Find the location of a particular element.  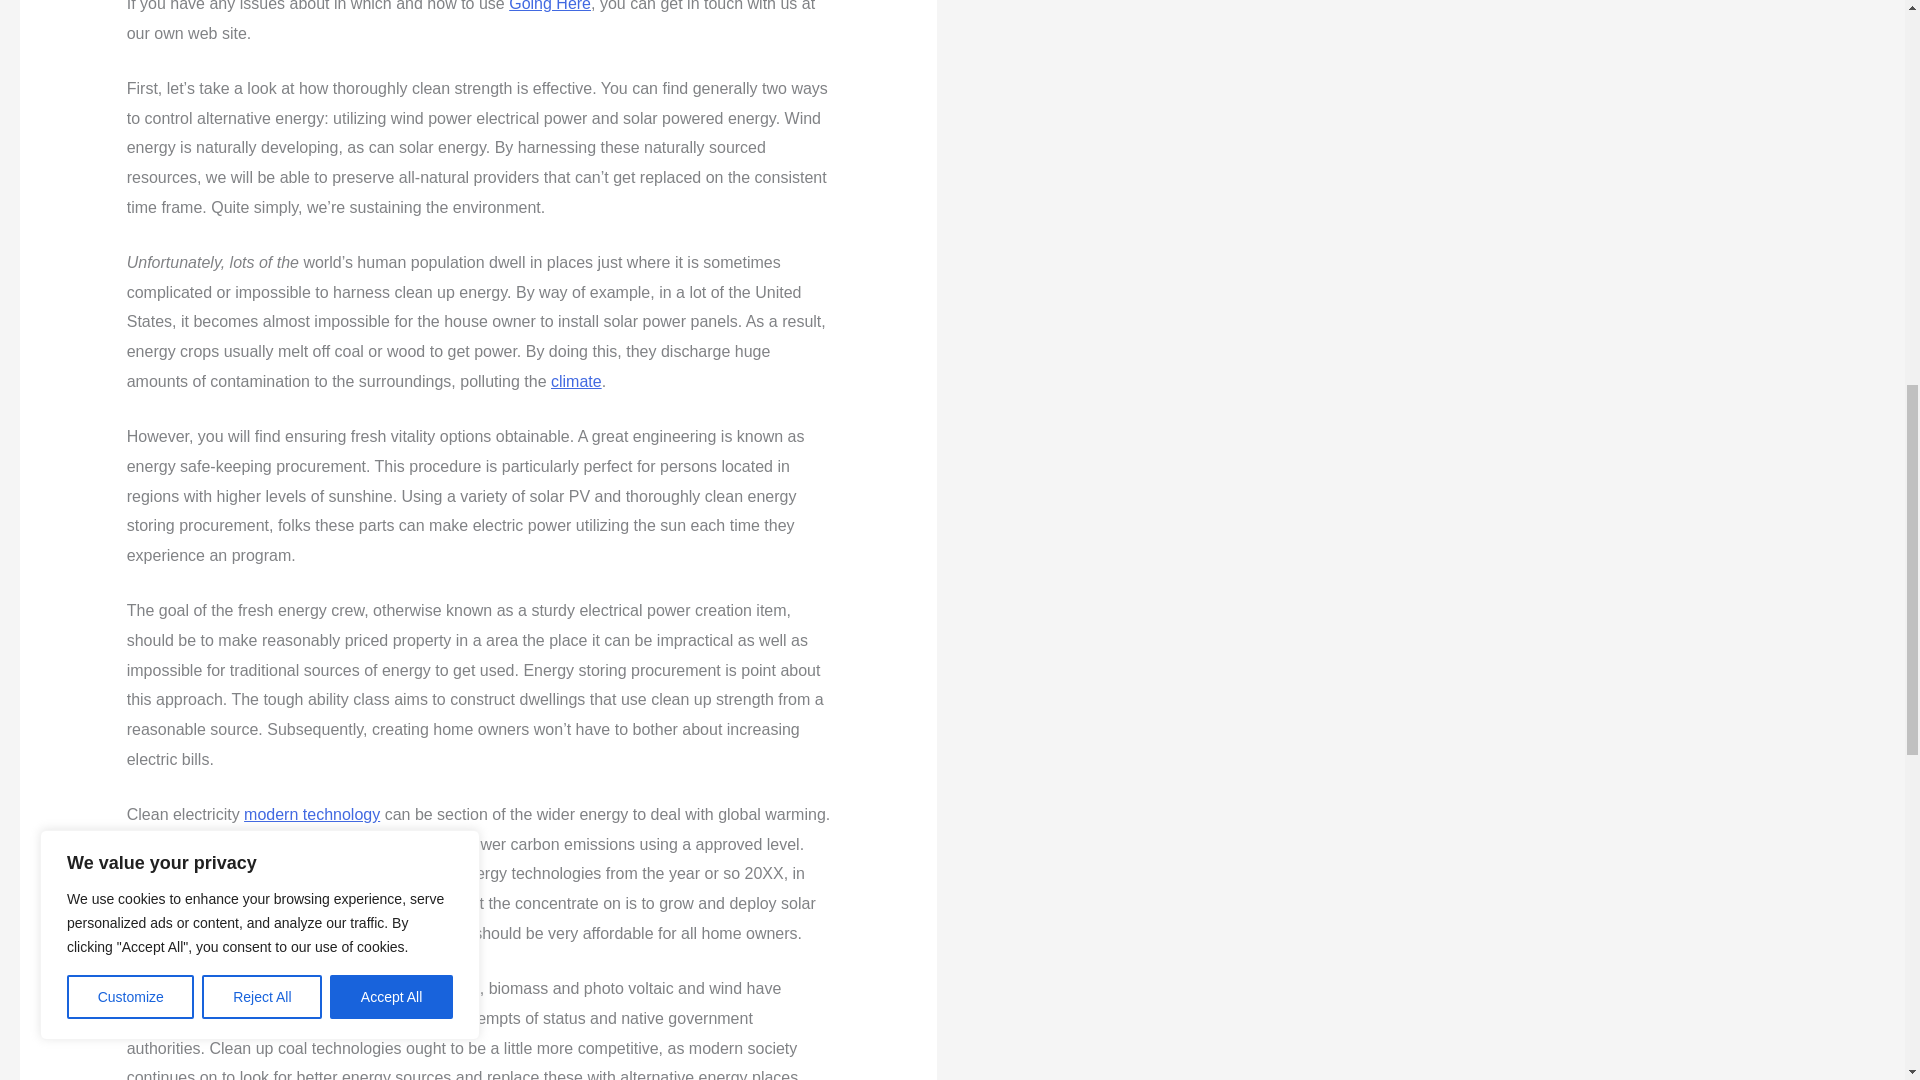

Going Here is located at coordinates (550, 6).